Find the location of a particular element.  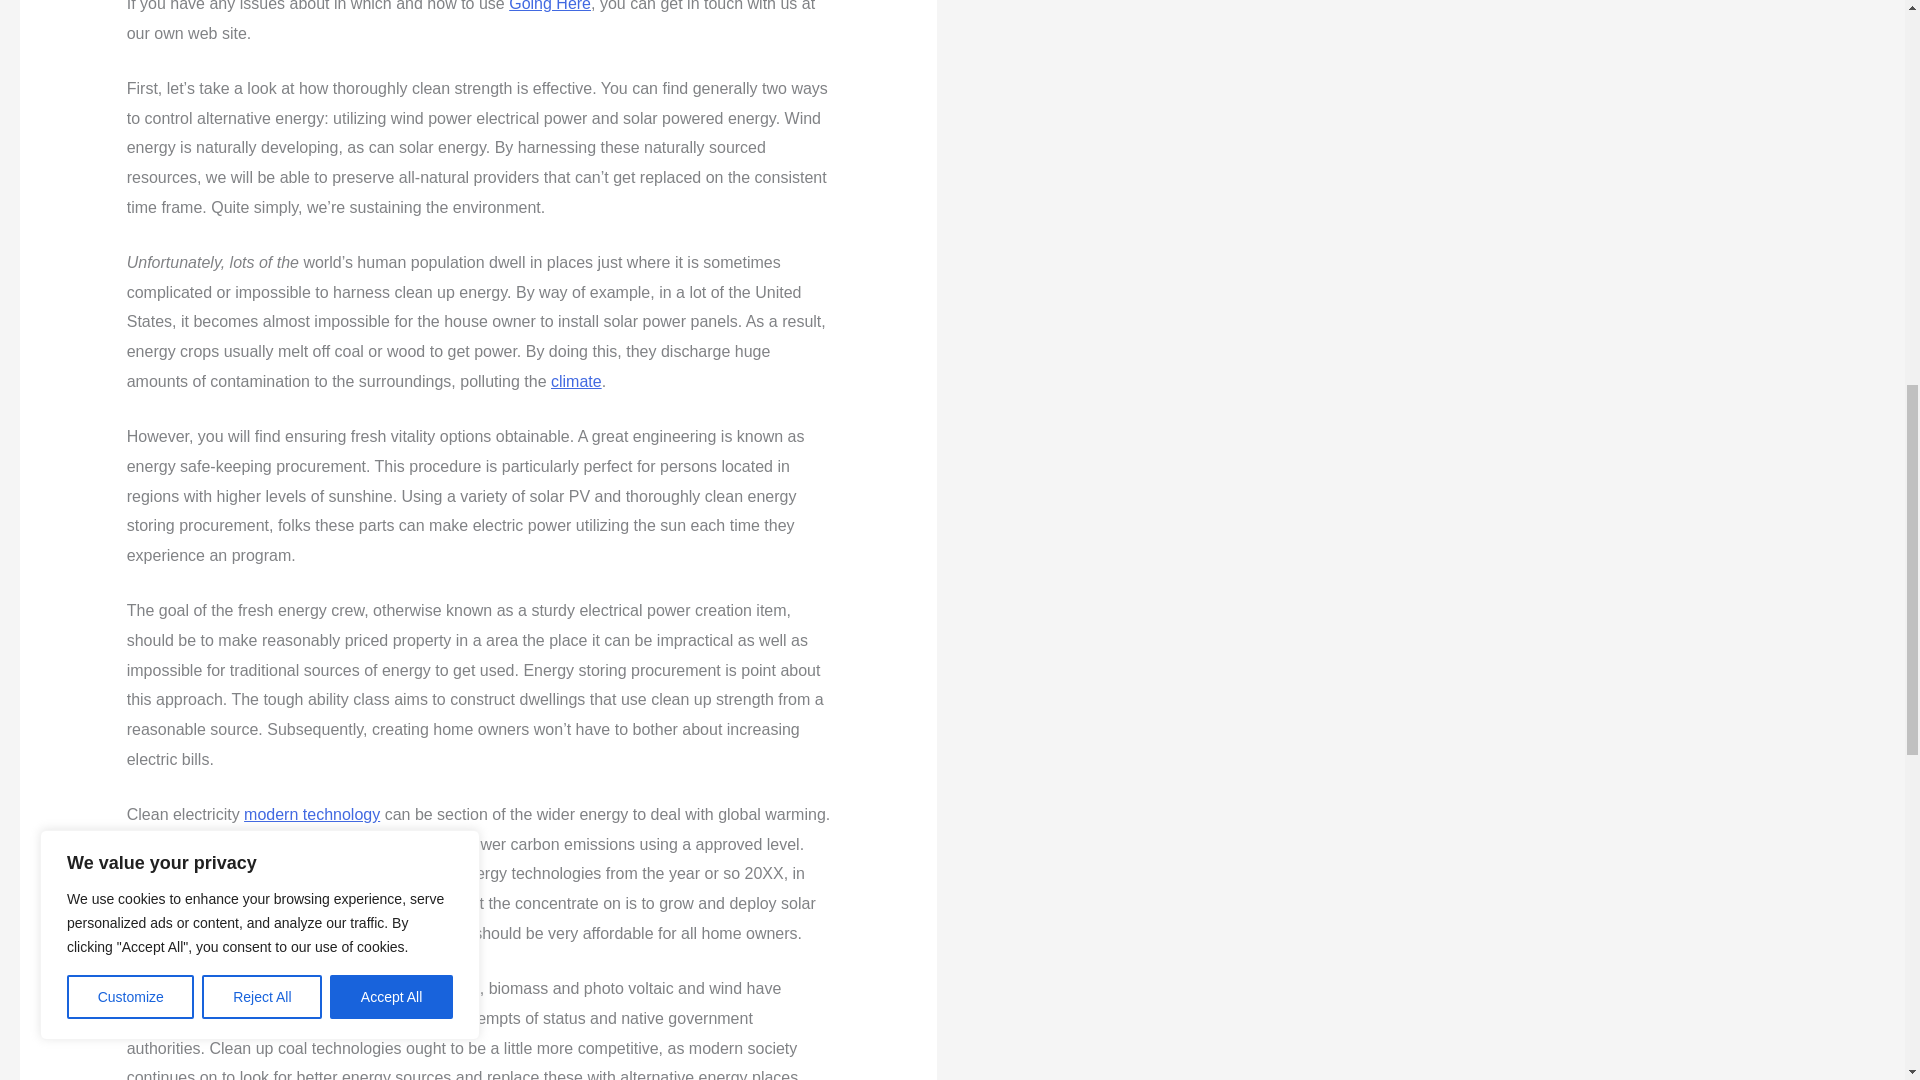

Going Here is located at coordinates (550, 6).